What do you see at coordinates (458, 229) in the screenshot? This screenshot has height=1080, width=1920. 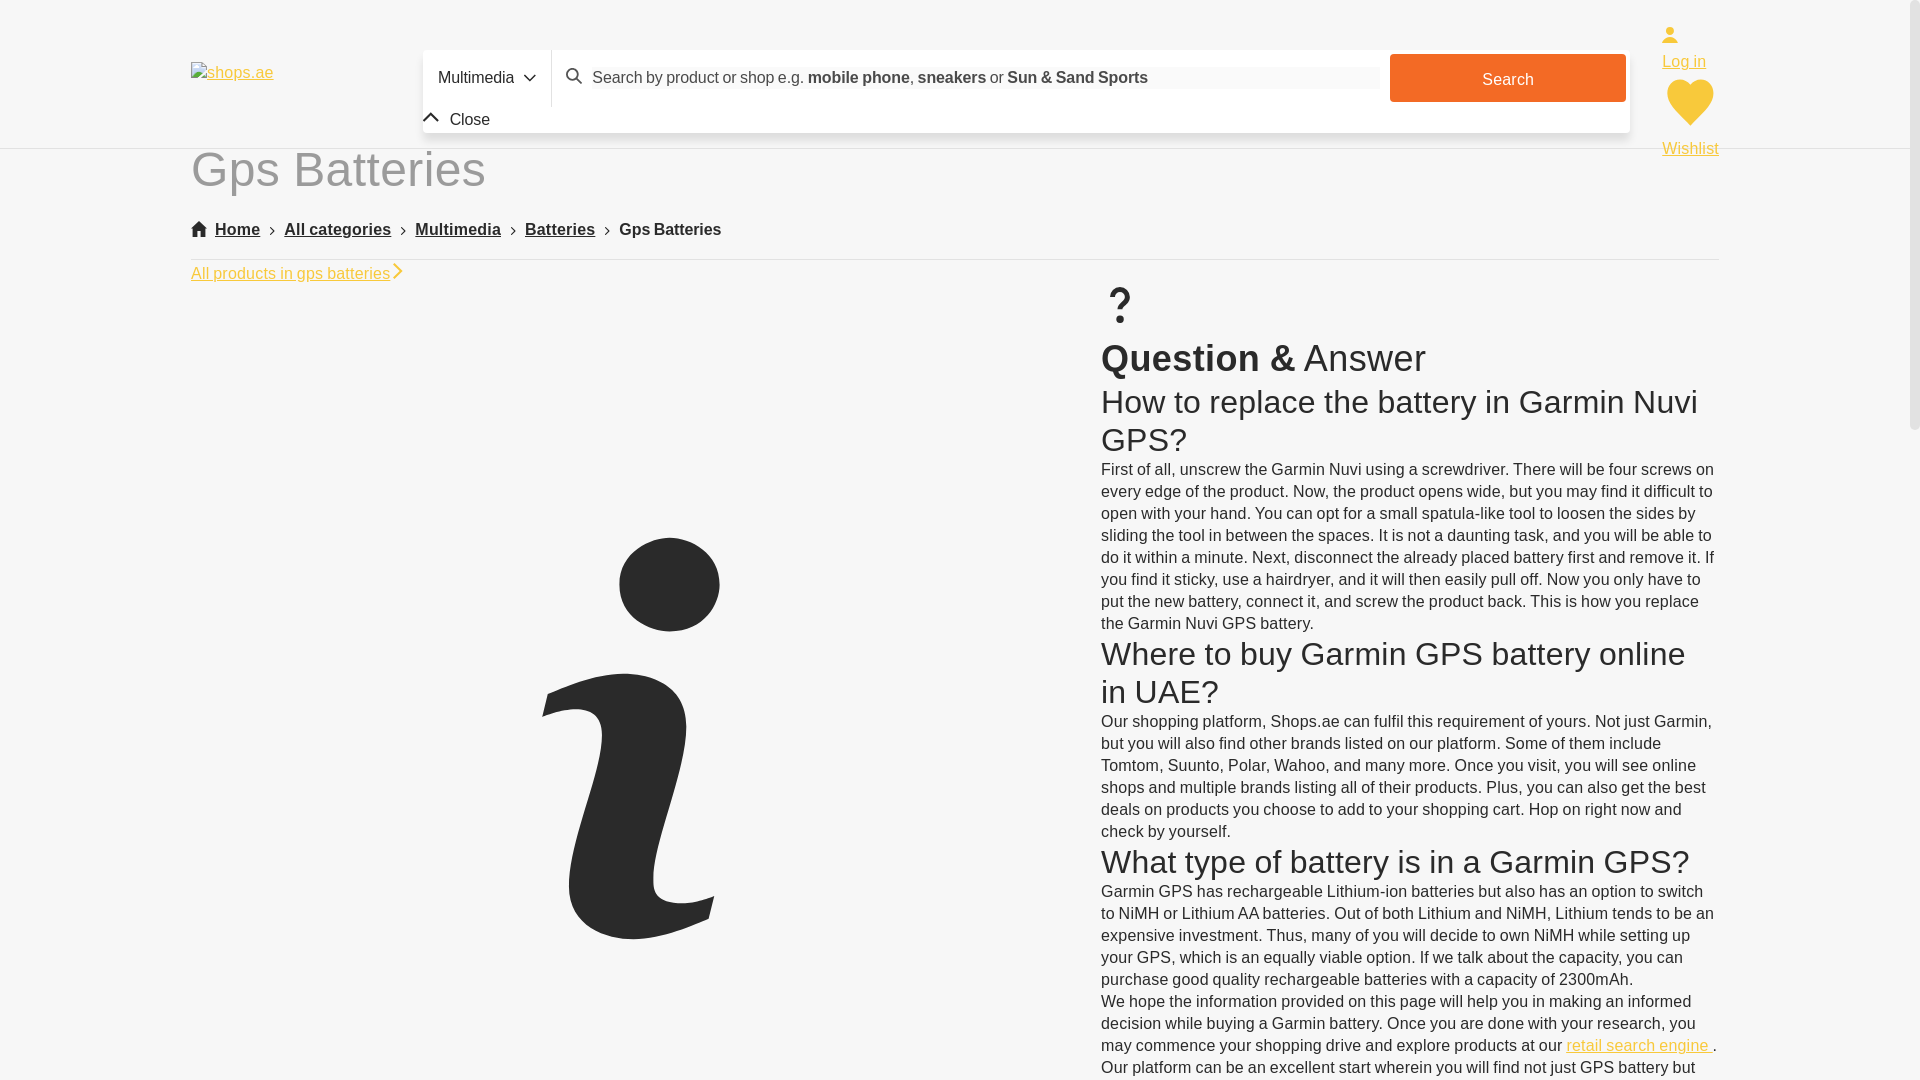 I see `Multimedia` at bounding box center [458, 229].